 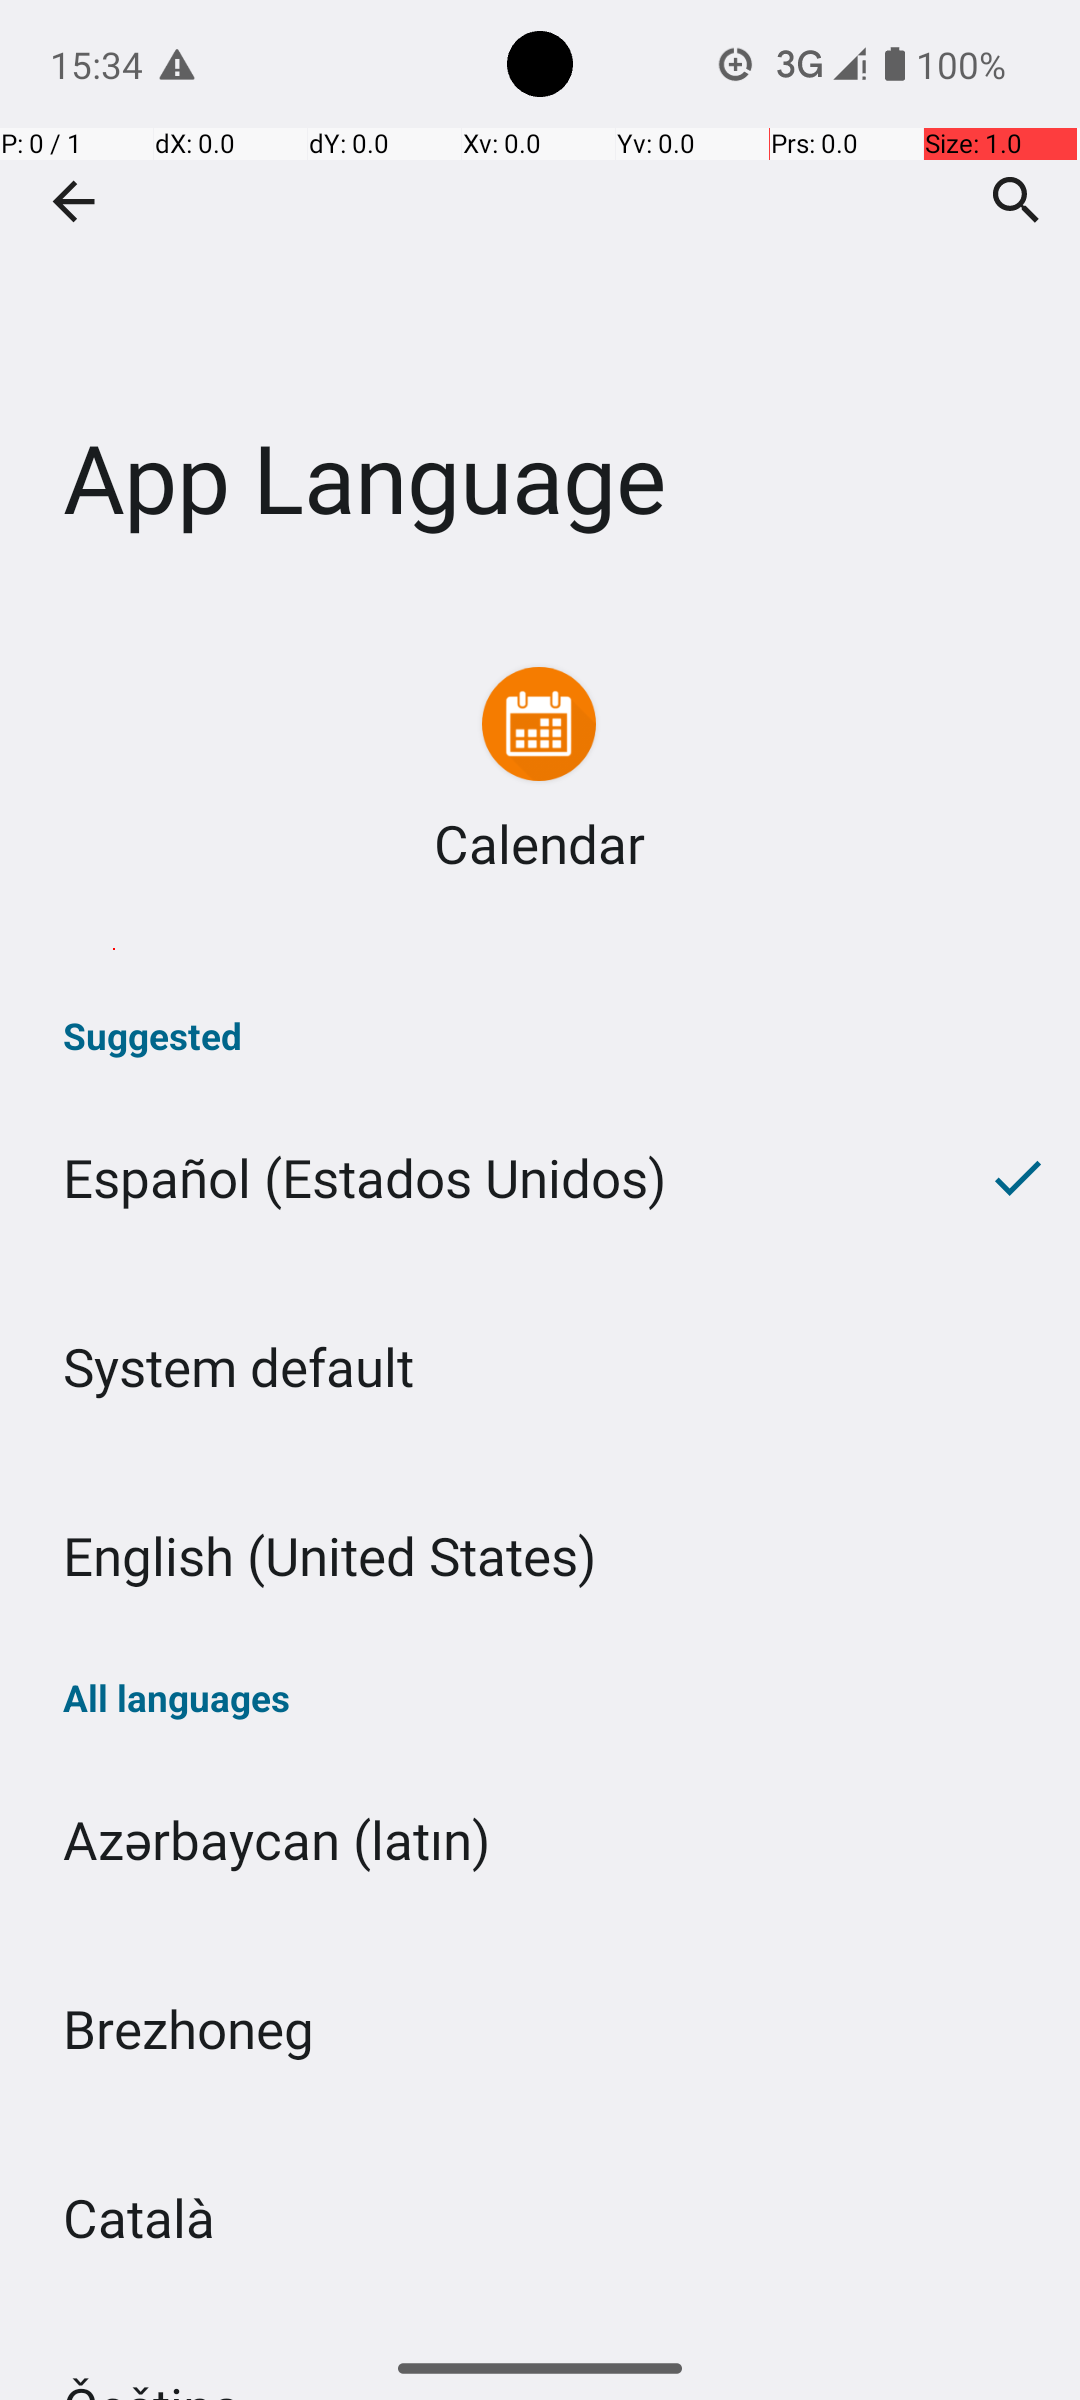 What do you see at coordinates (540, 1556) in the screenshot?
I see `English (United States)` at bounding box center [540, 1556].